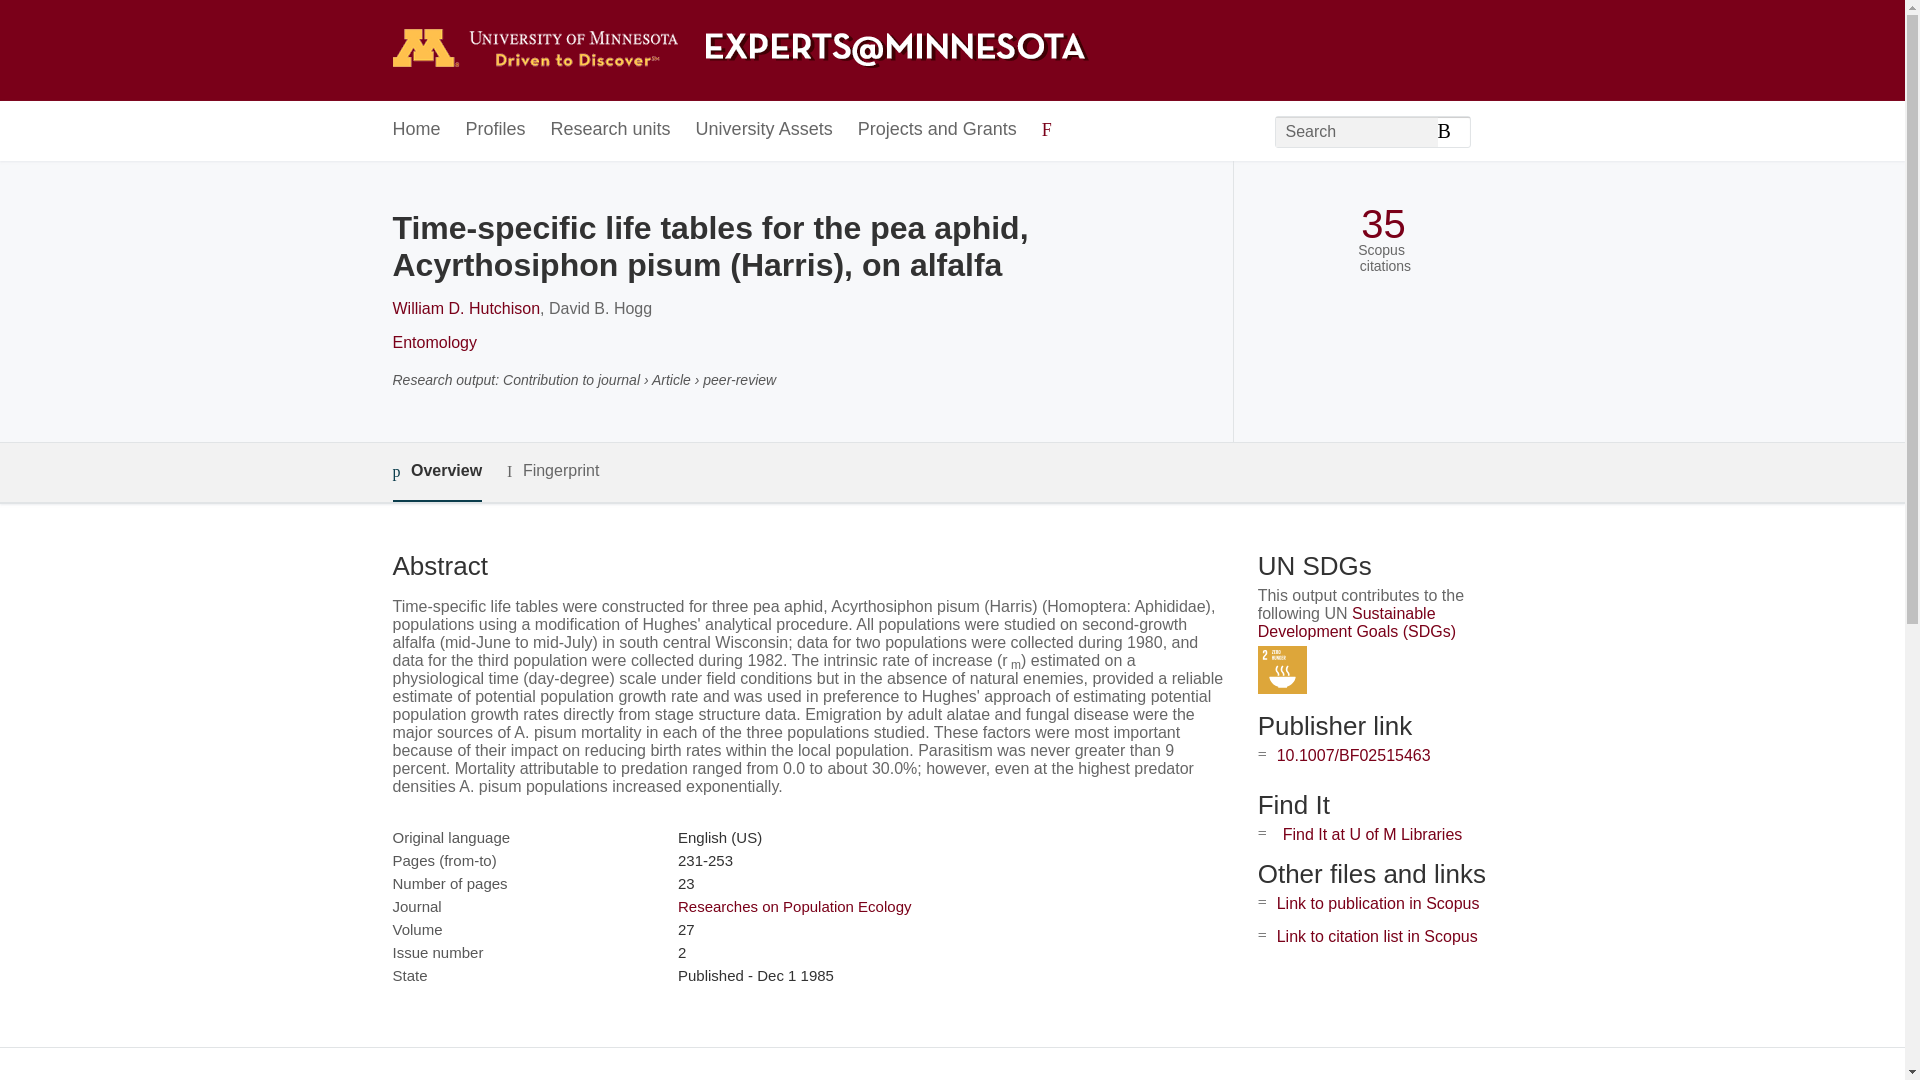 This screenshot has height=1080, width=1920. I want to click on Link to publication in Scopus, so click(1378, 903).